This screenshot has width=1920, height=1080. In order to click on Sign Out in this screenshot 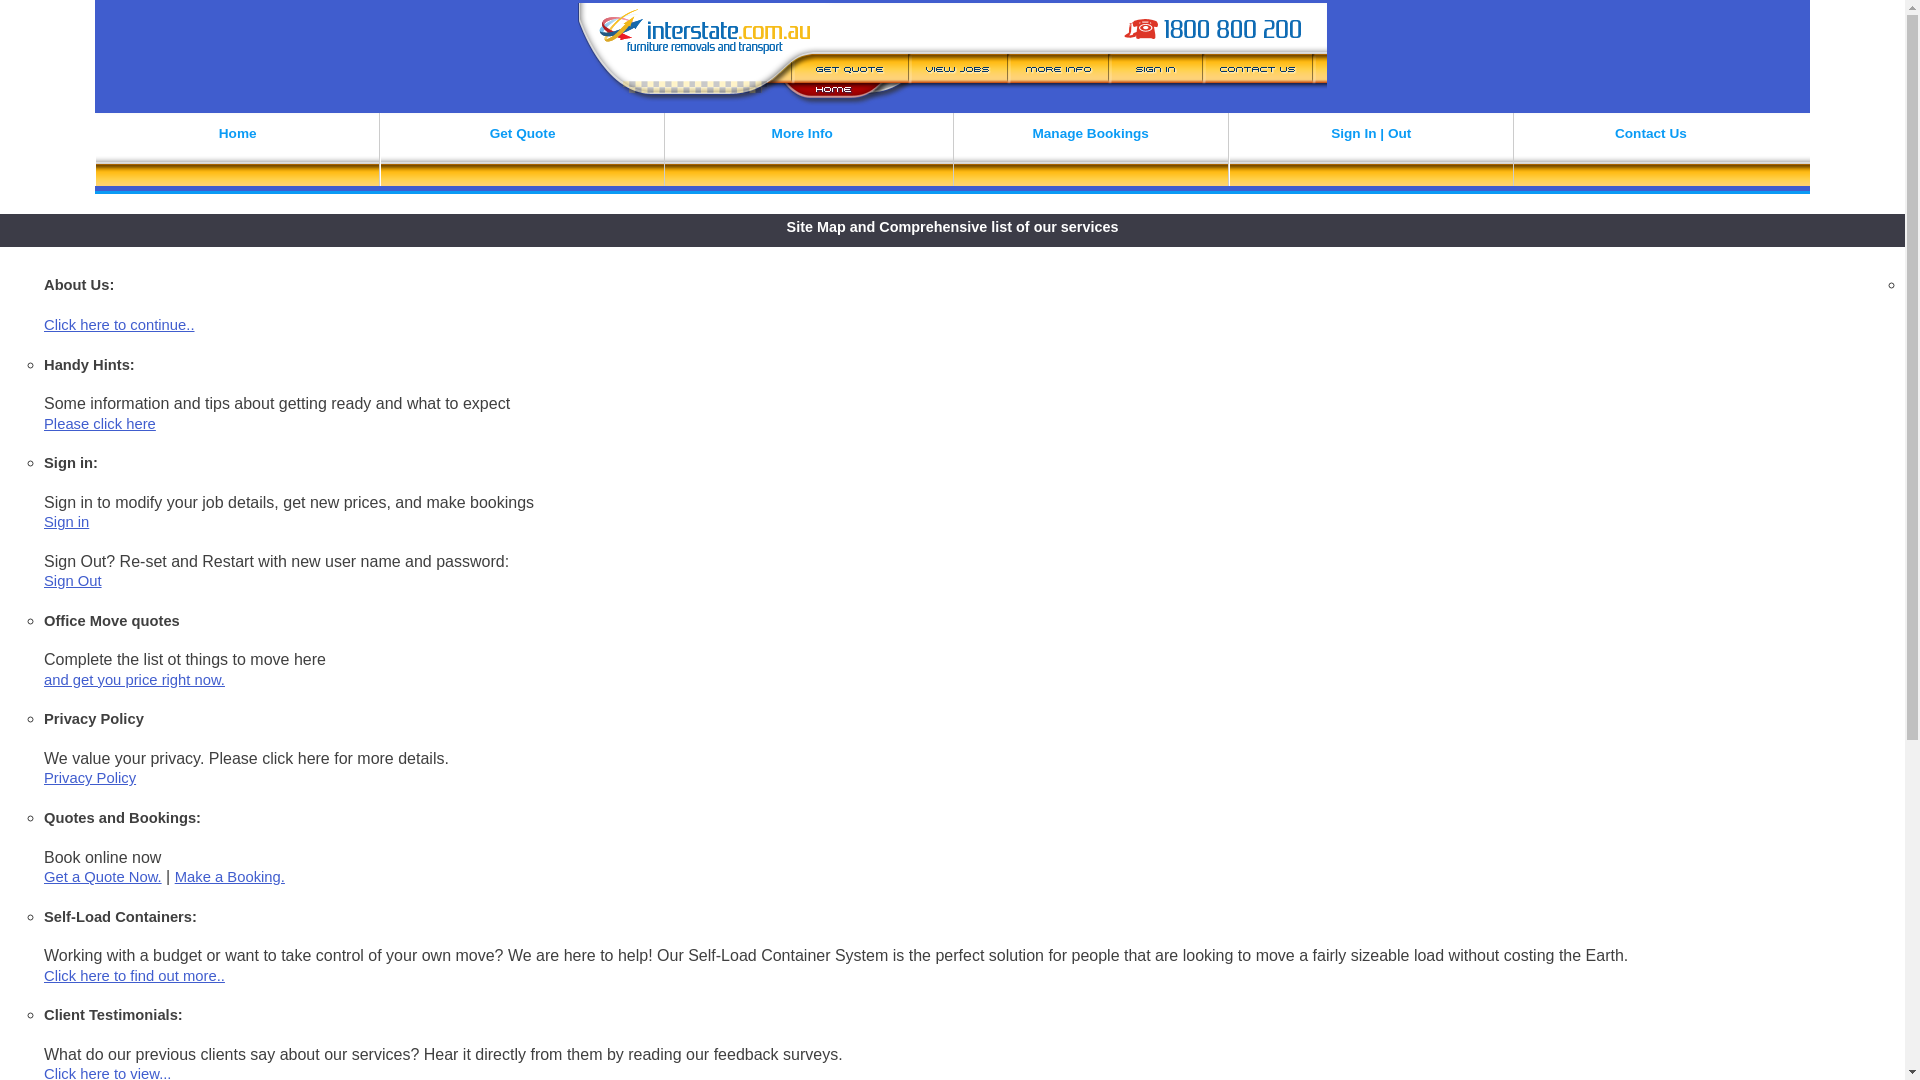, I will do `click(73, 581)`.